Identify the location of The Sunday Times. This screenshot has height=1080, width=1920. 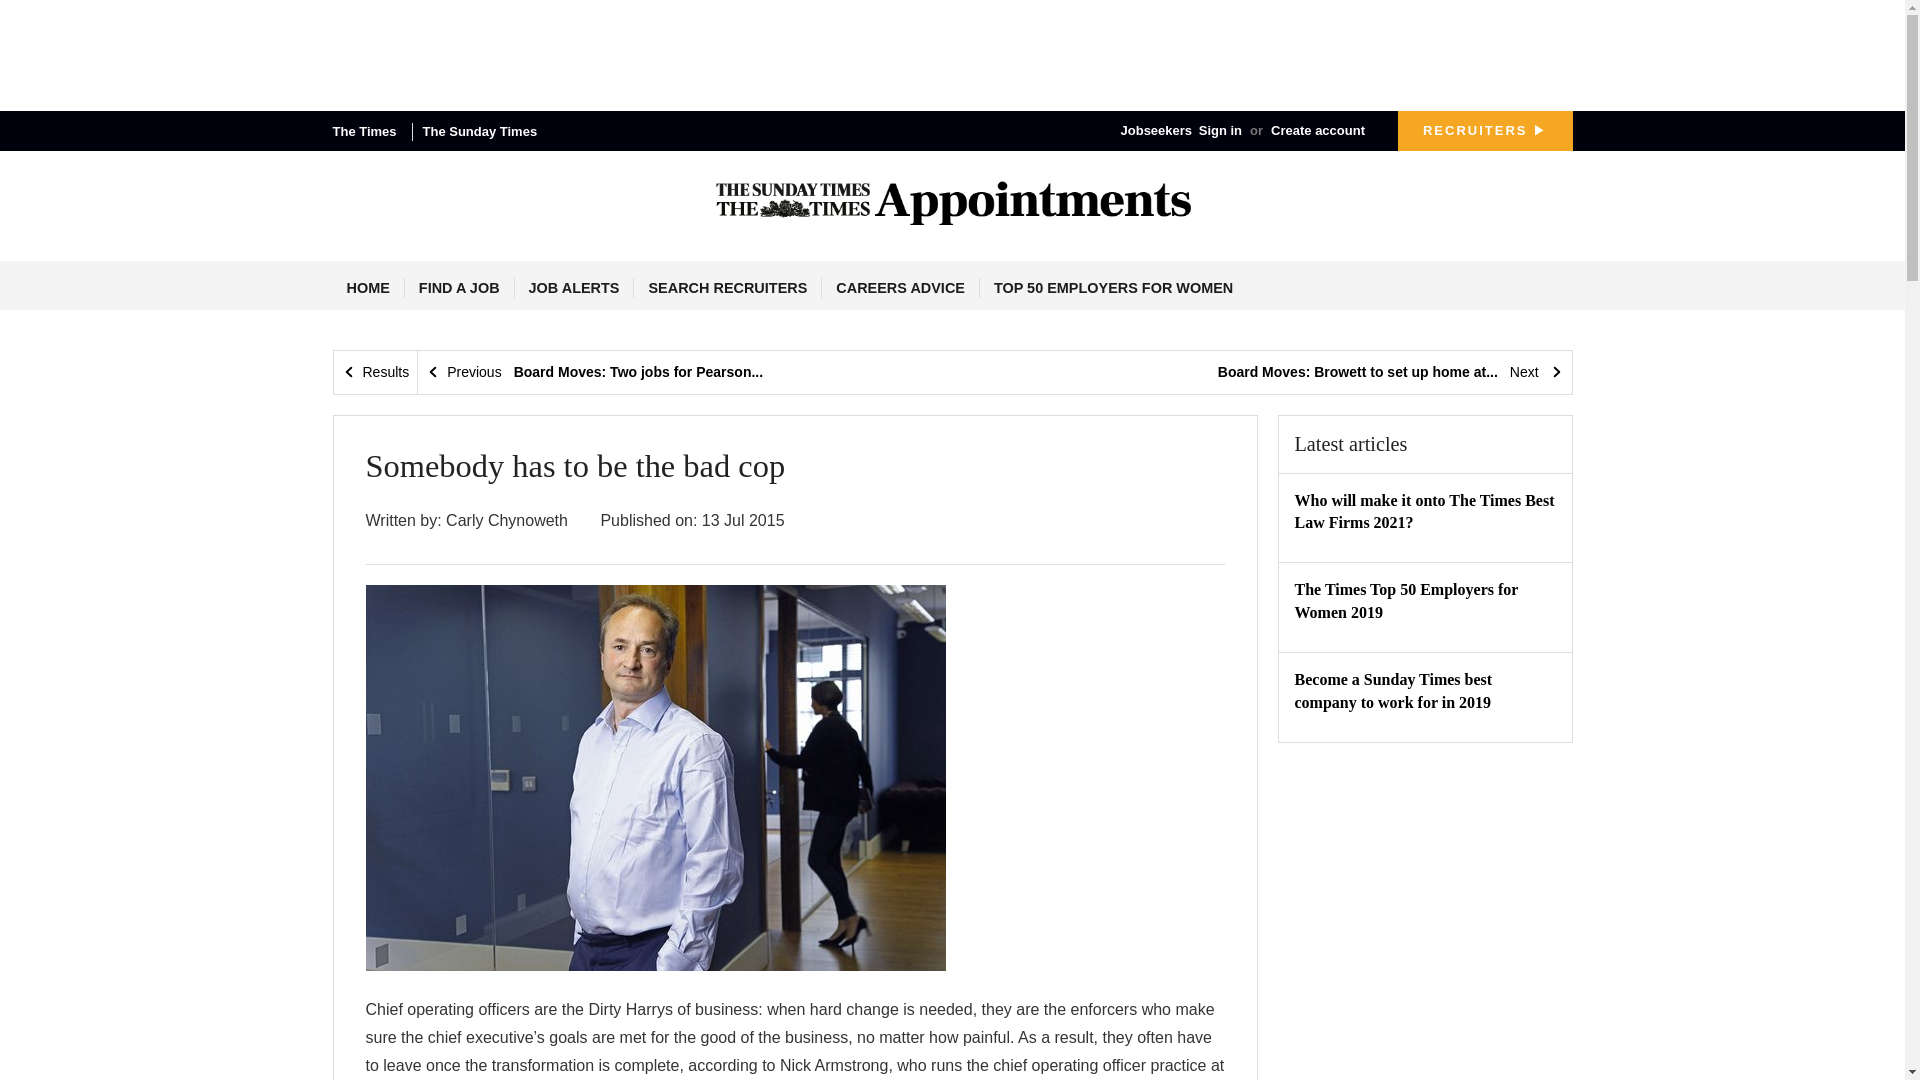
(487, 132).